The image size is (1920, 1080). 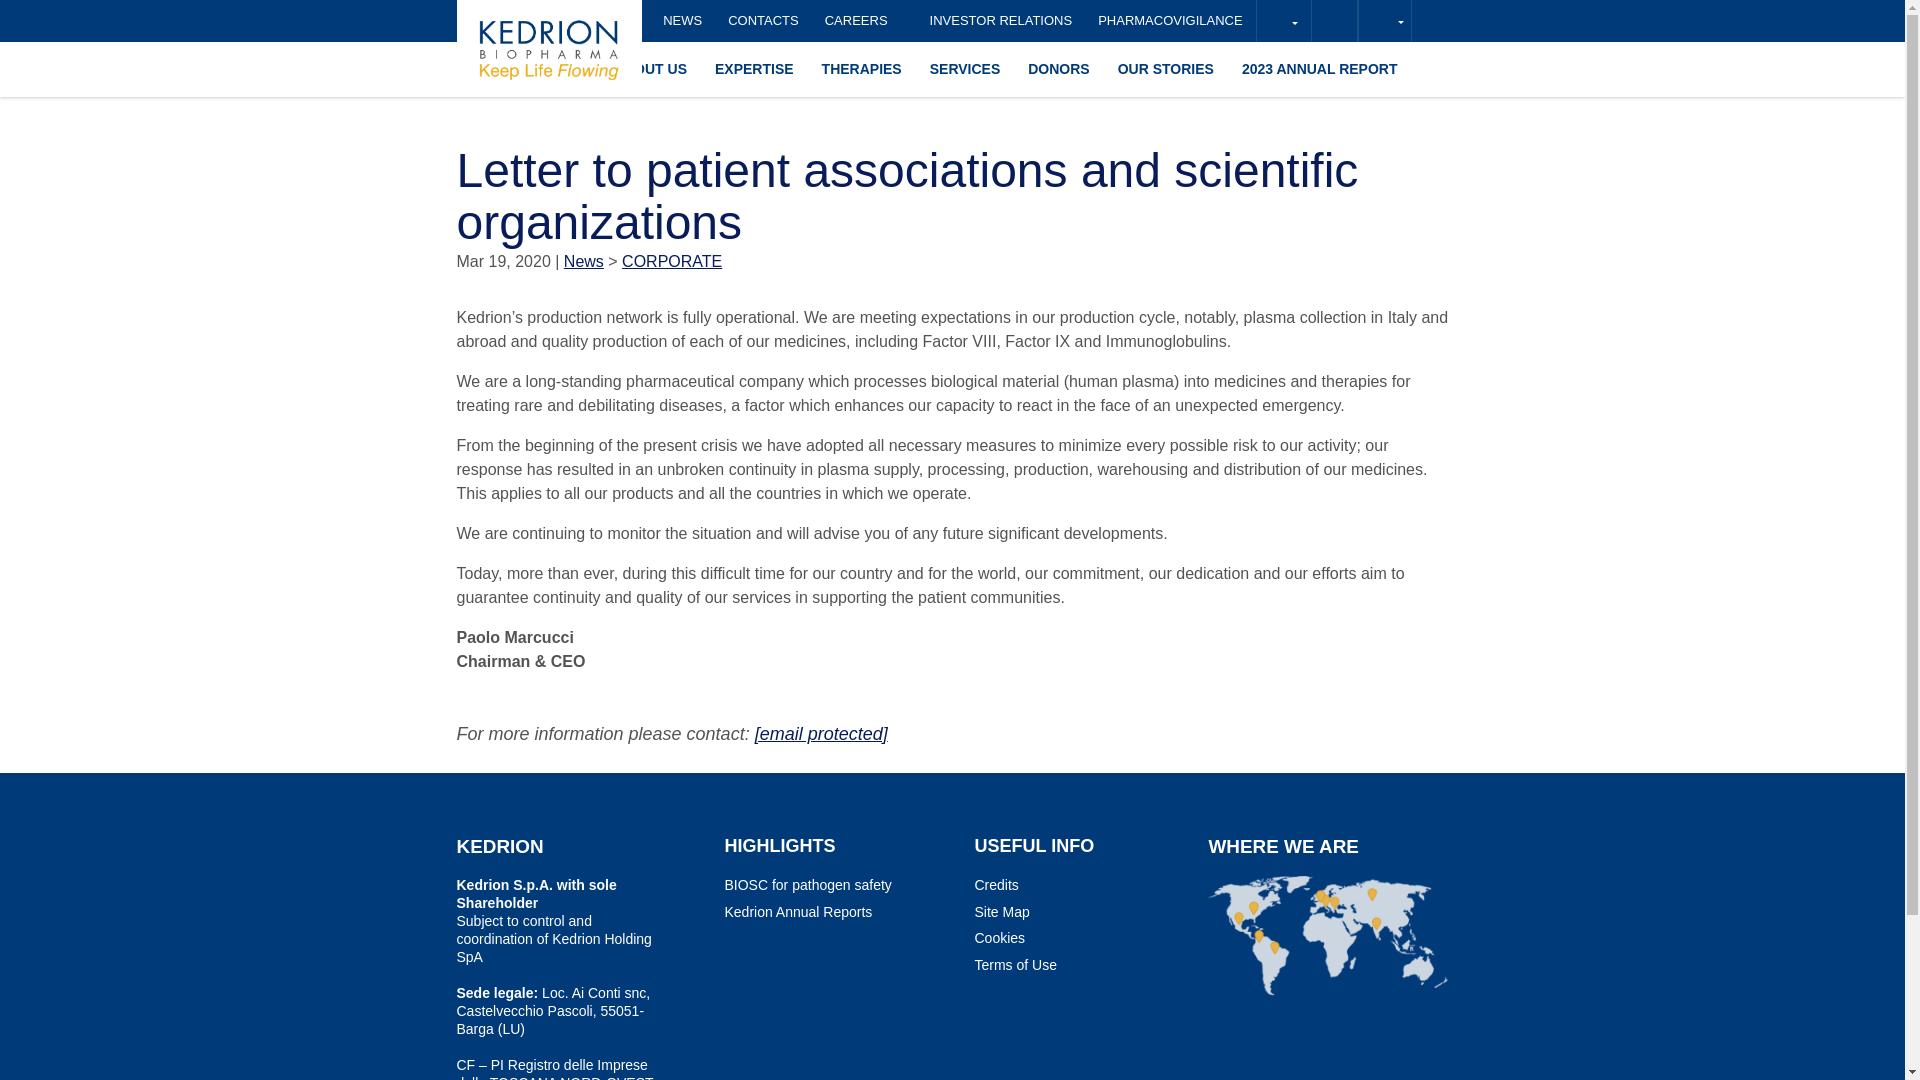 What do you see at coordinates (682, 21) in the screenshot?
I see `NEWS` at bounding box center [682, 21].